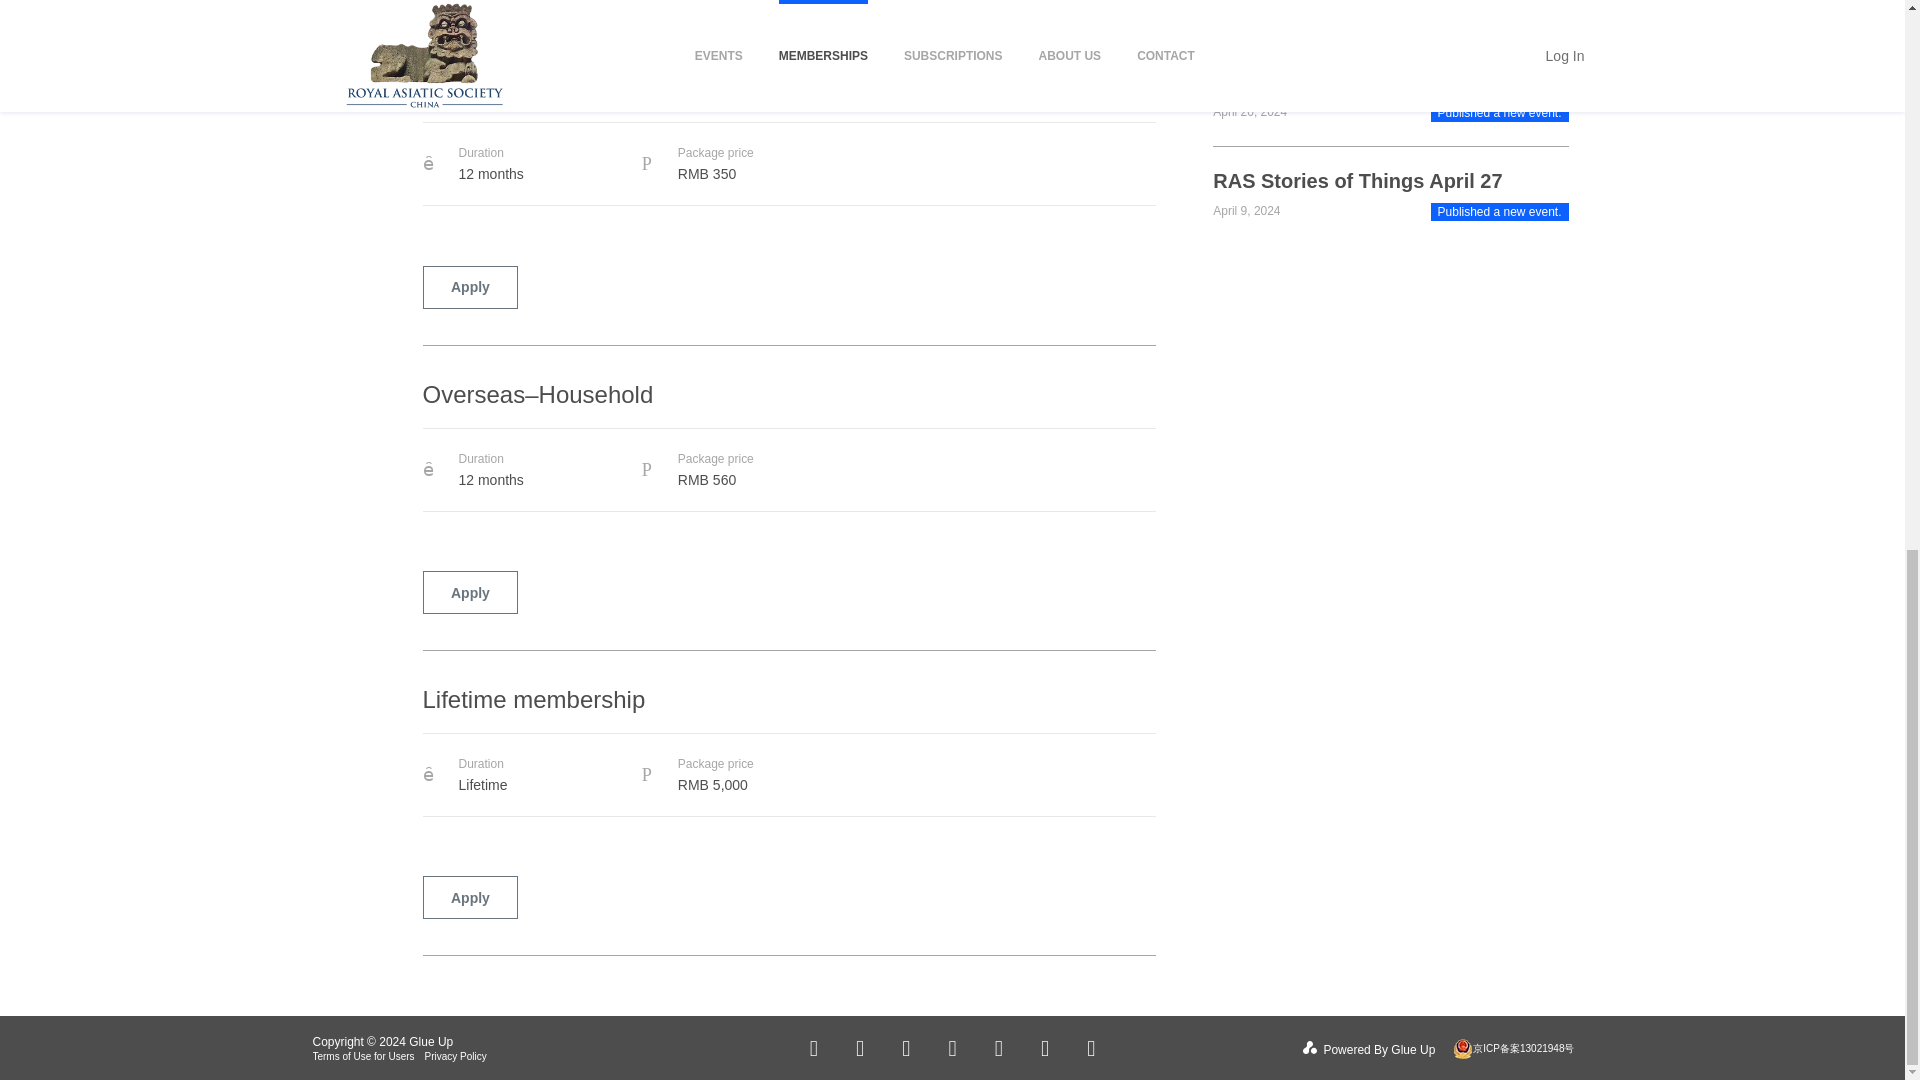  What do you see at coordinates (362, 1056) in the screenshot?
I see `Terms of Use for Users` at bounding box center [362, 1056].